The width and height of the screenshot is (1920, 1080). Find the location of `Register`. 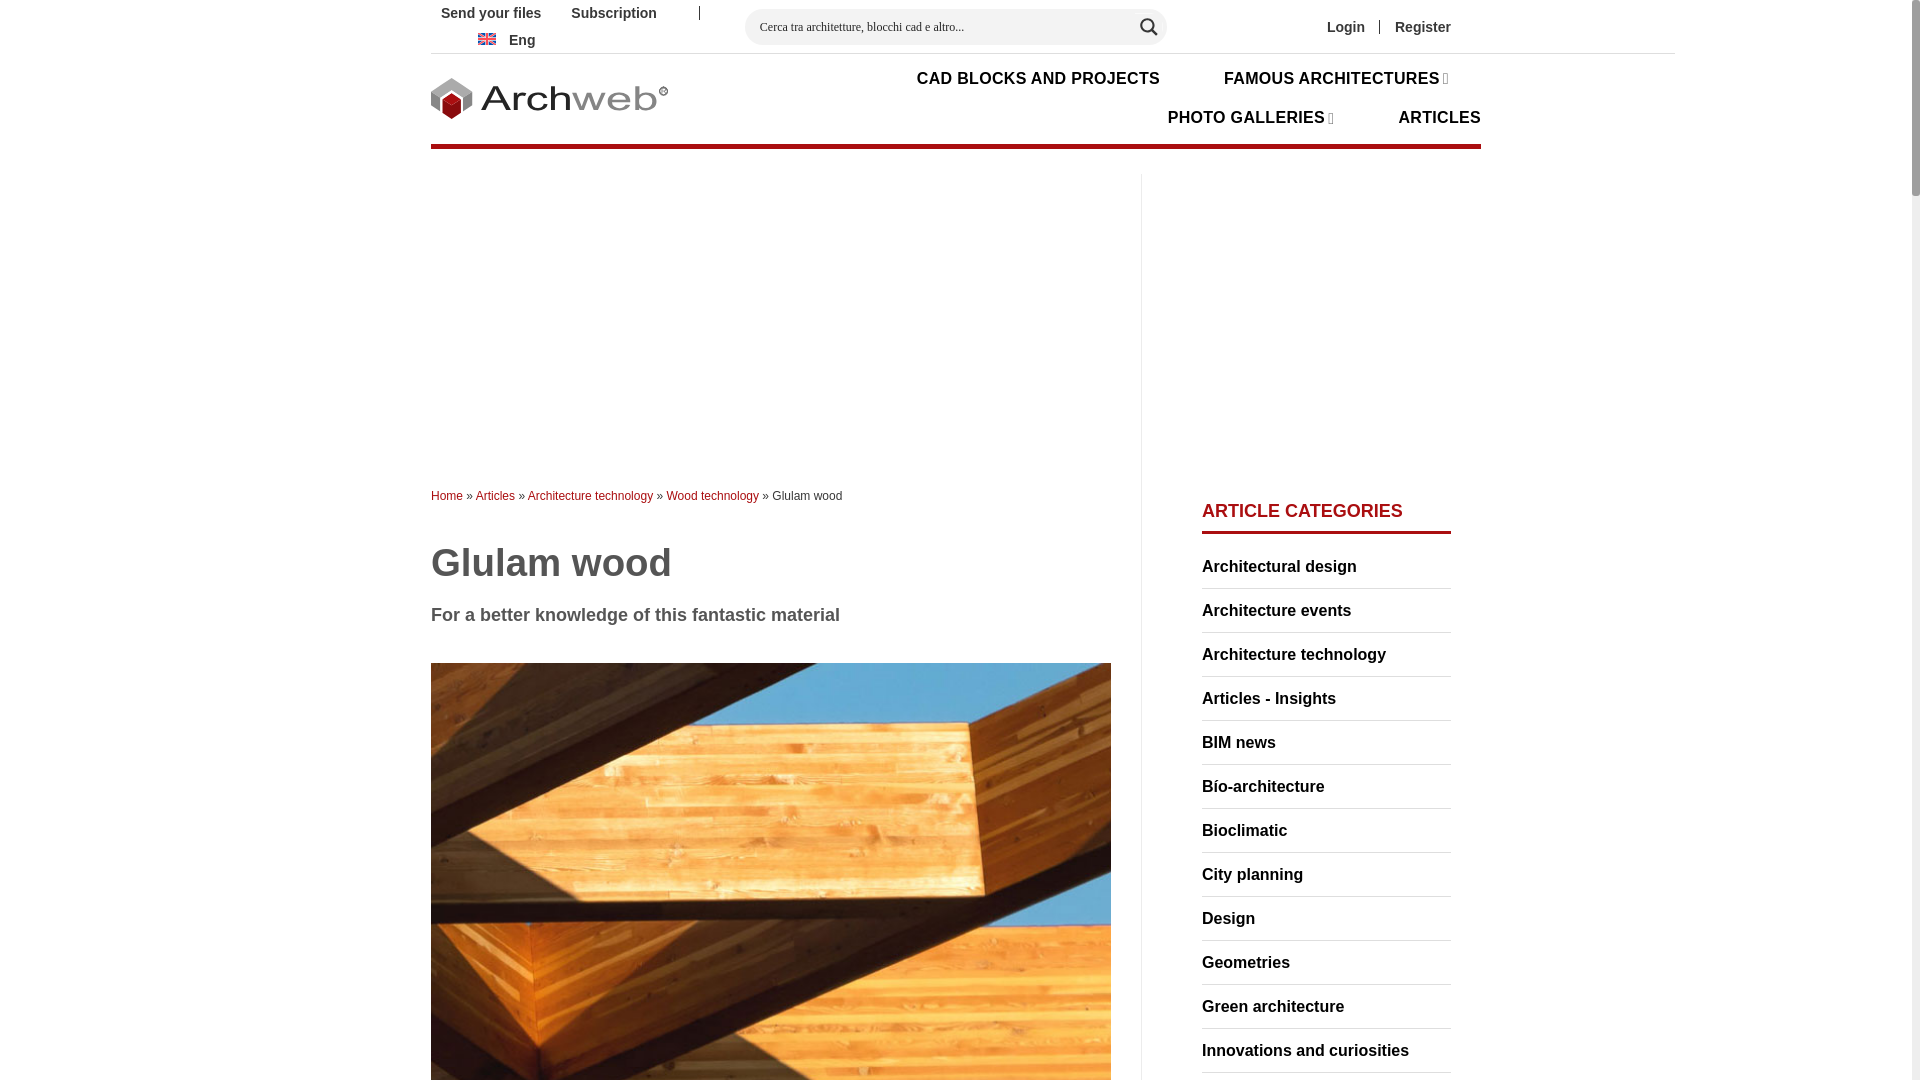

Register is located at coordinates (1423, 26).